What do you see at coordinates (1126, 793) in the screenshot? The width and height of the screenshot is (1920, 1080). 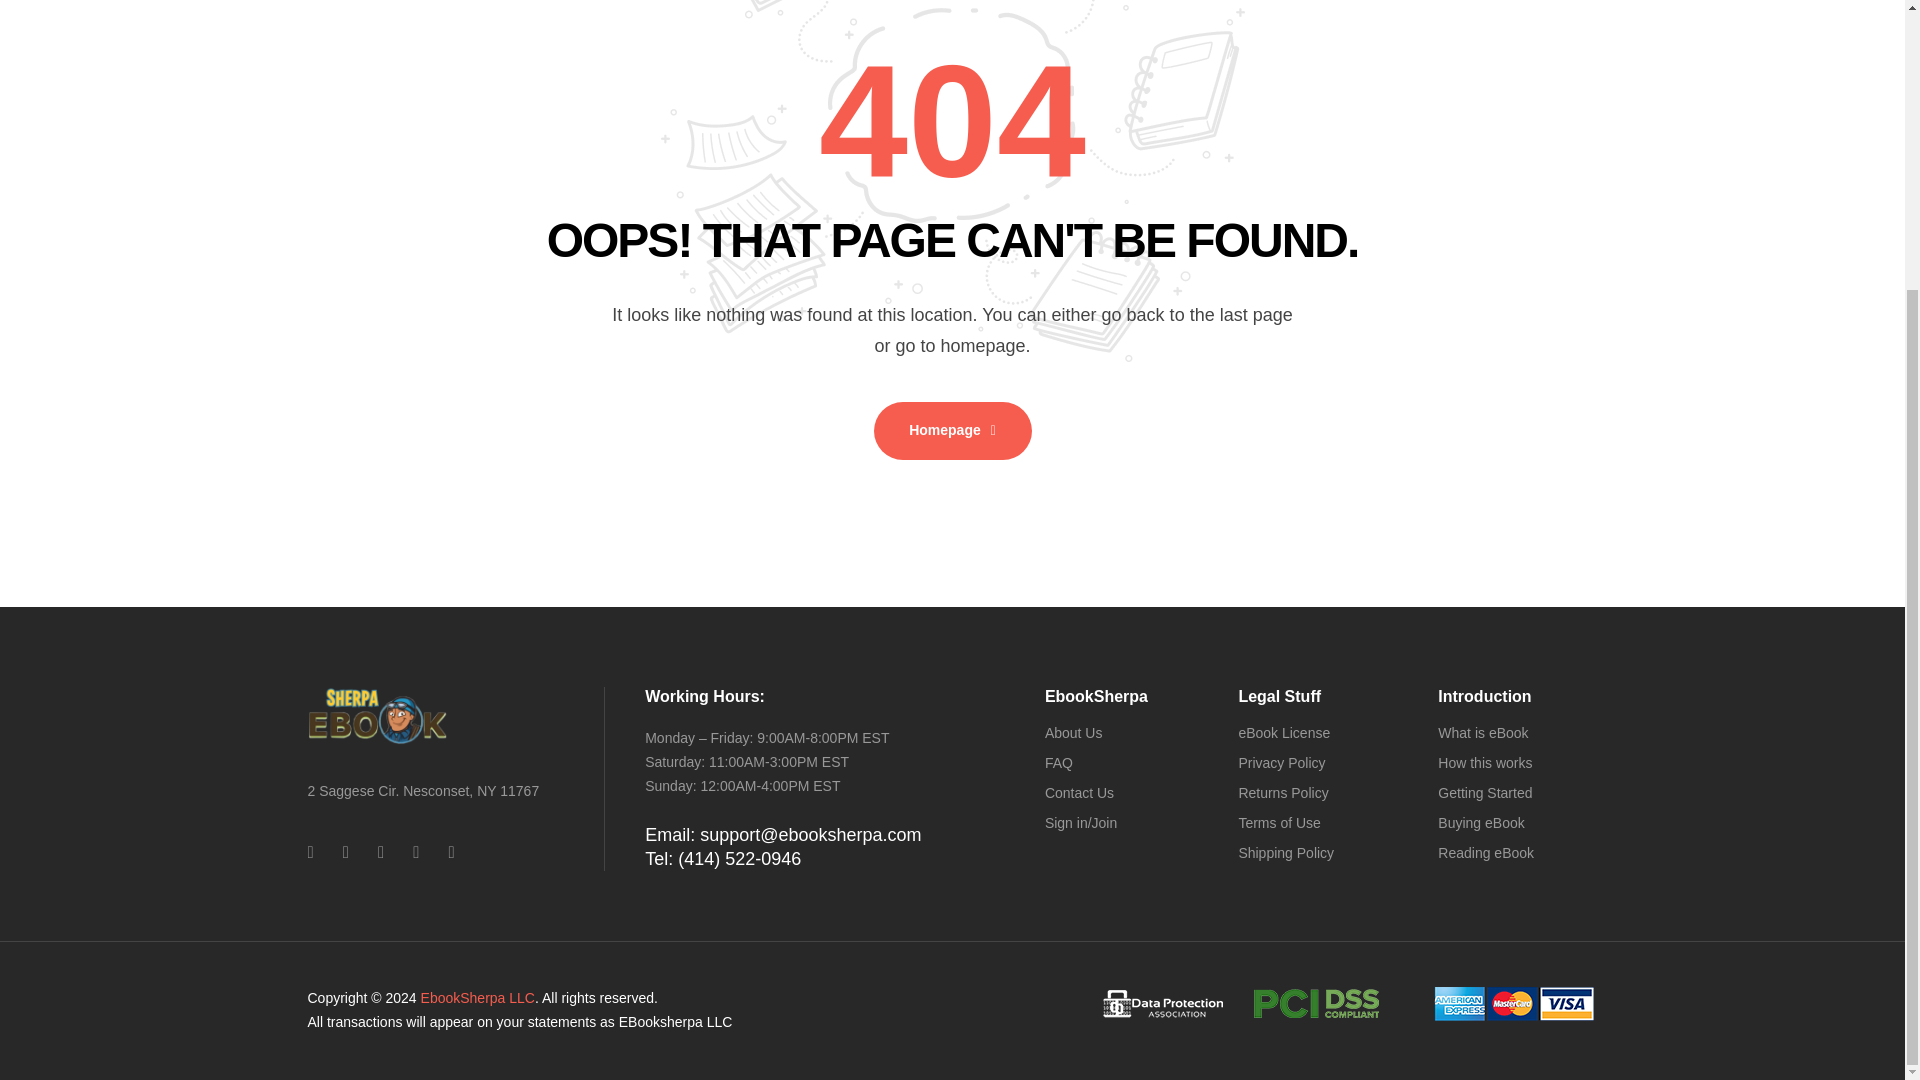 I see `Contact Us` at bounding box center [1126, 793].